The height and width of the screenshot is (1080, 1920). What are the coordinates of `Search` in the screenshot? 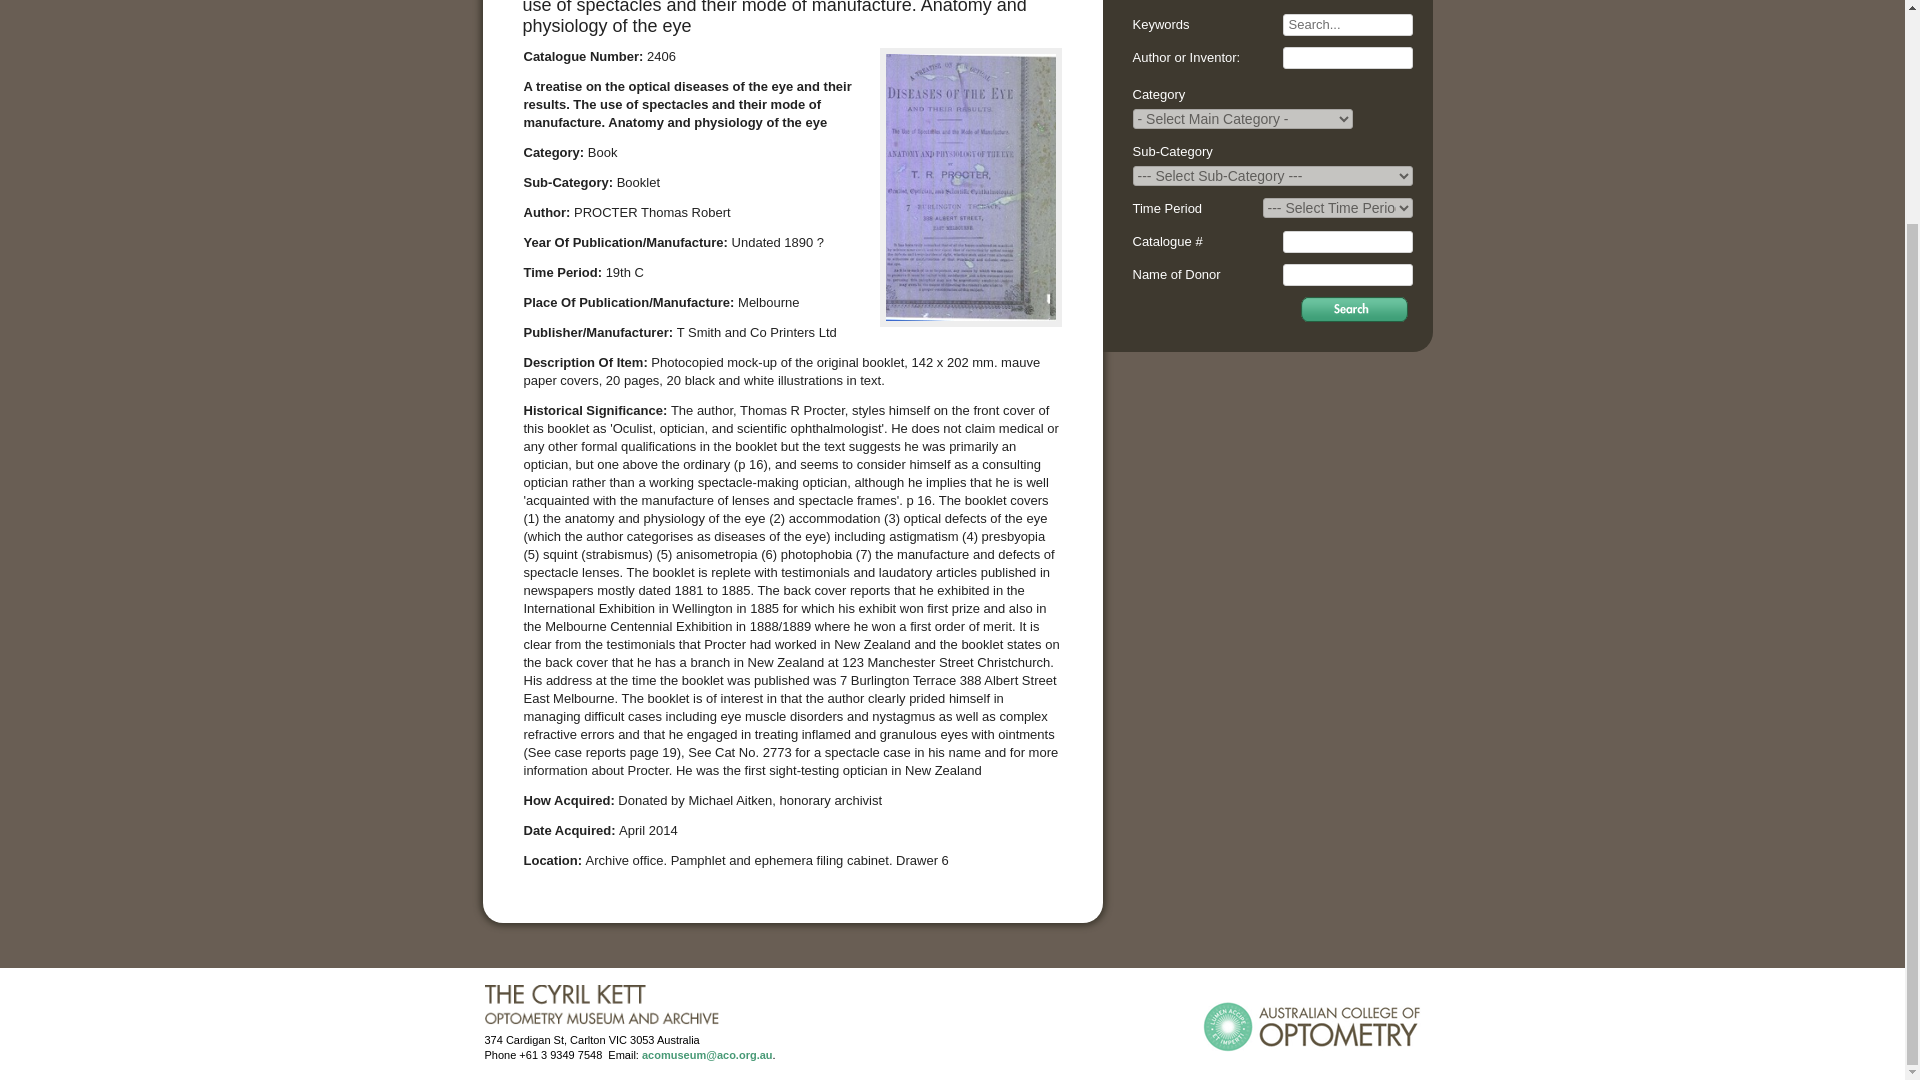 It's located at (1354, 309).